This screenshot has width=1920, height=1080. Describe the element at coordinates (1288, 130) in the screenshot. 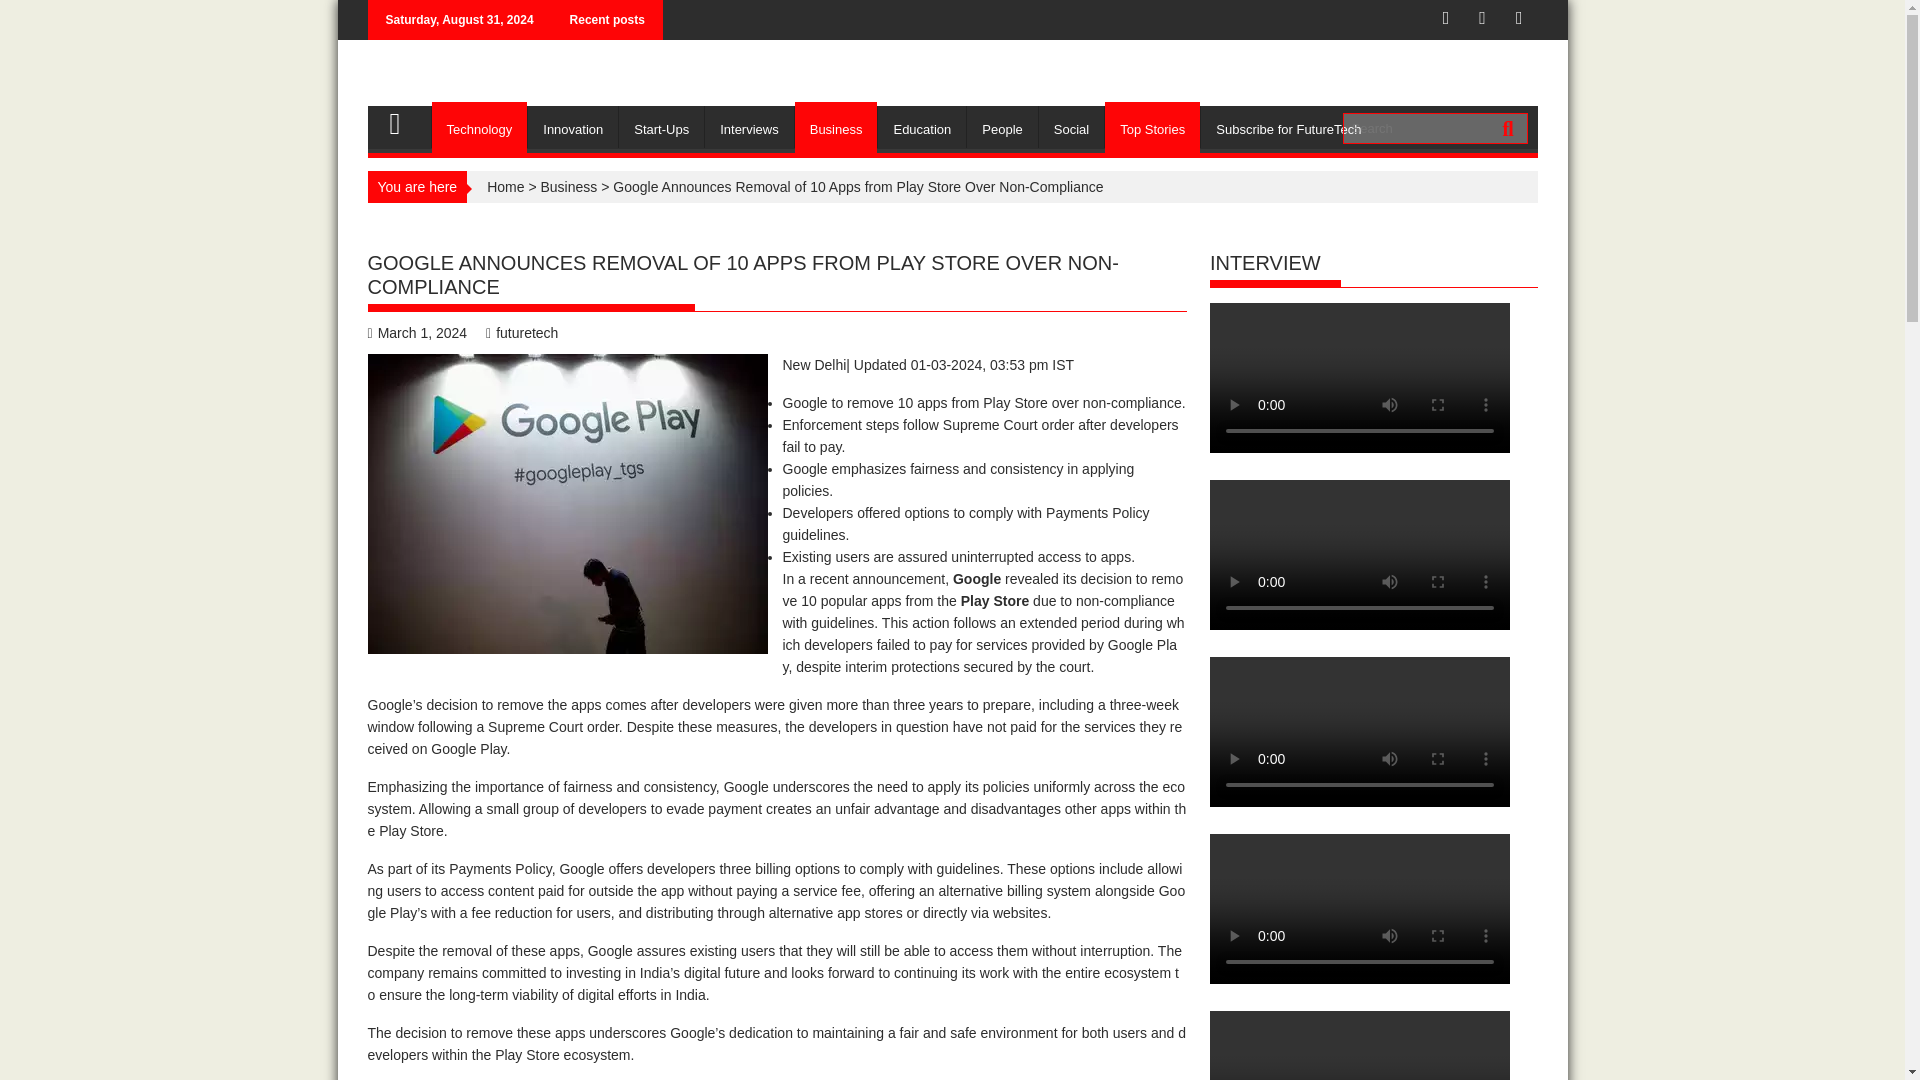

I see `Subscribe for FutureTech` at that location.